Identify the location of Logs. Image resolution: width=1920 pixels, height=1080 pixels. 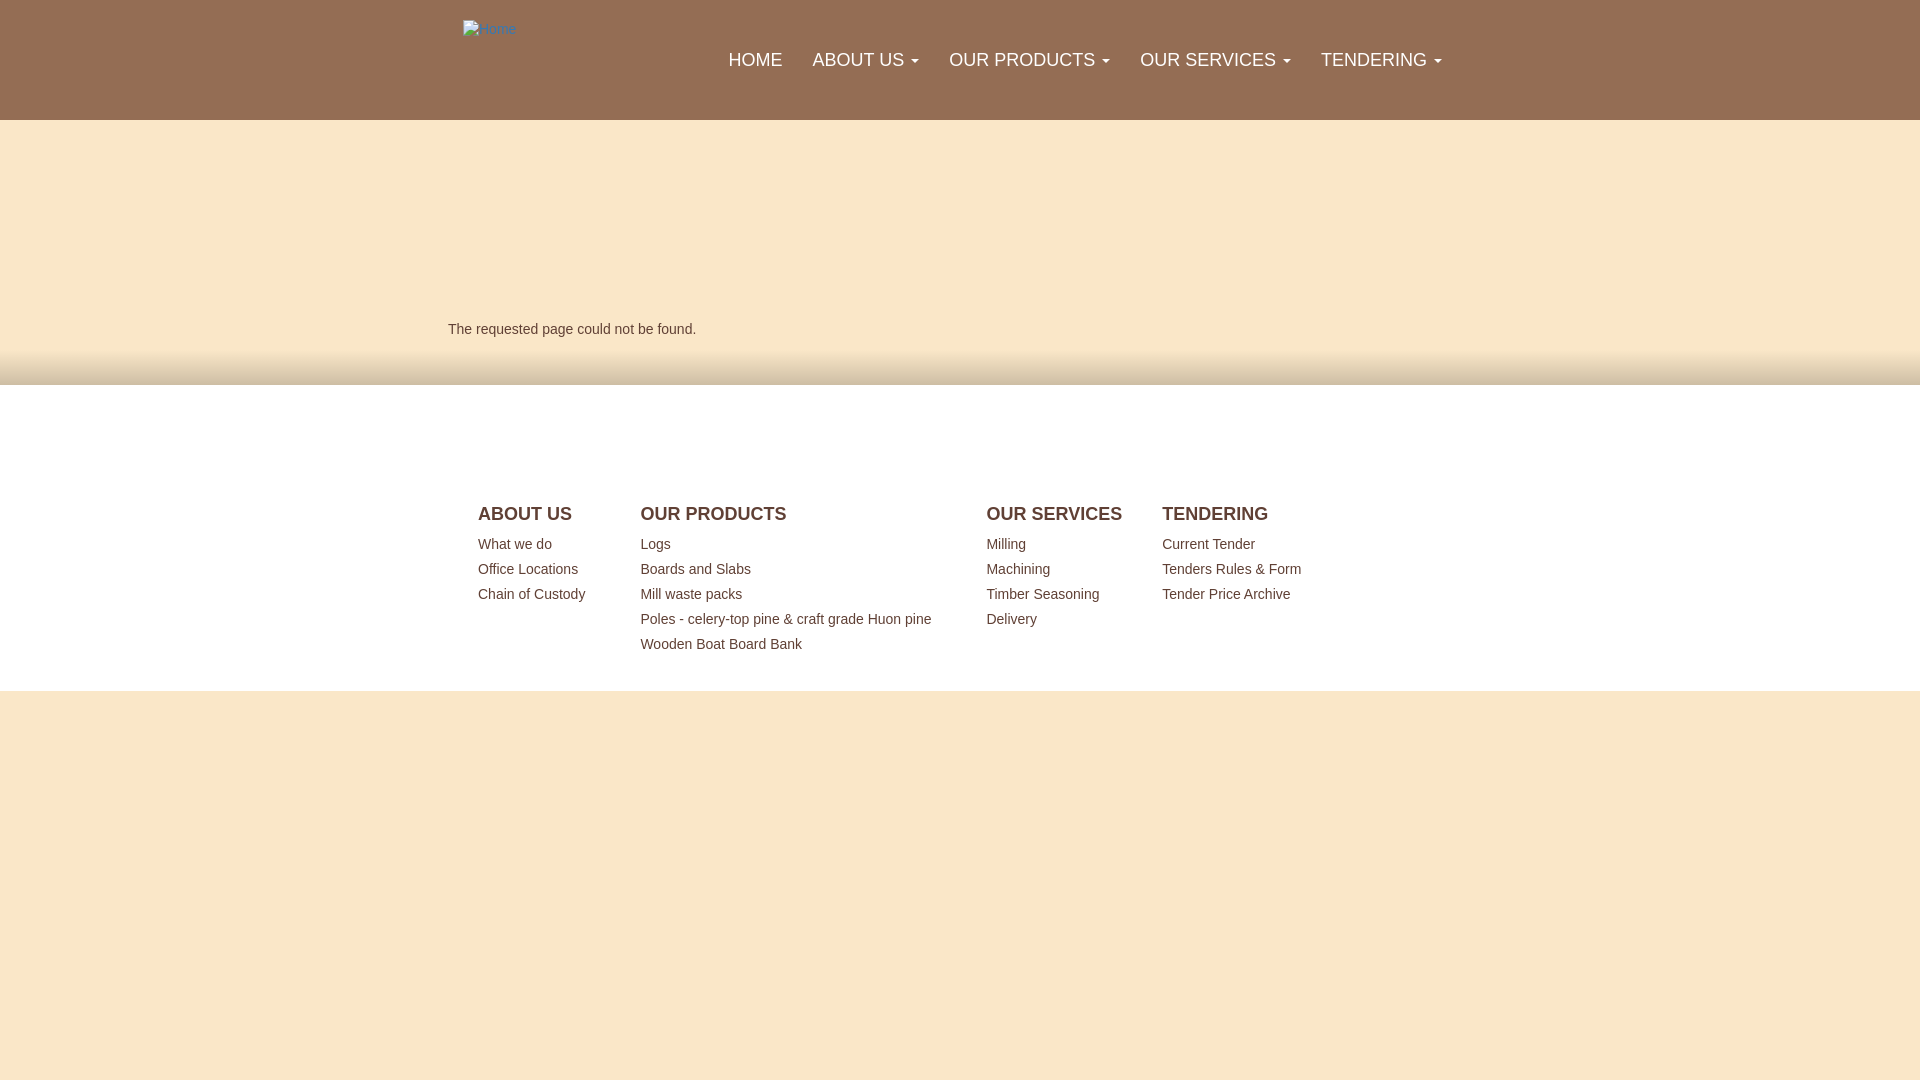
(793, 542).